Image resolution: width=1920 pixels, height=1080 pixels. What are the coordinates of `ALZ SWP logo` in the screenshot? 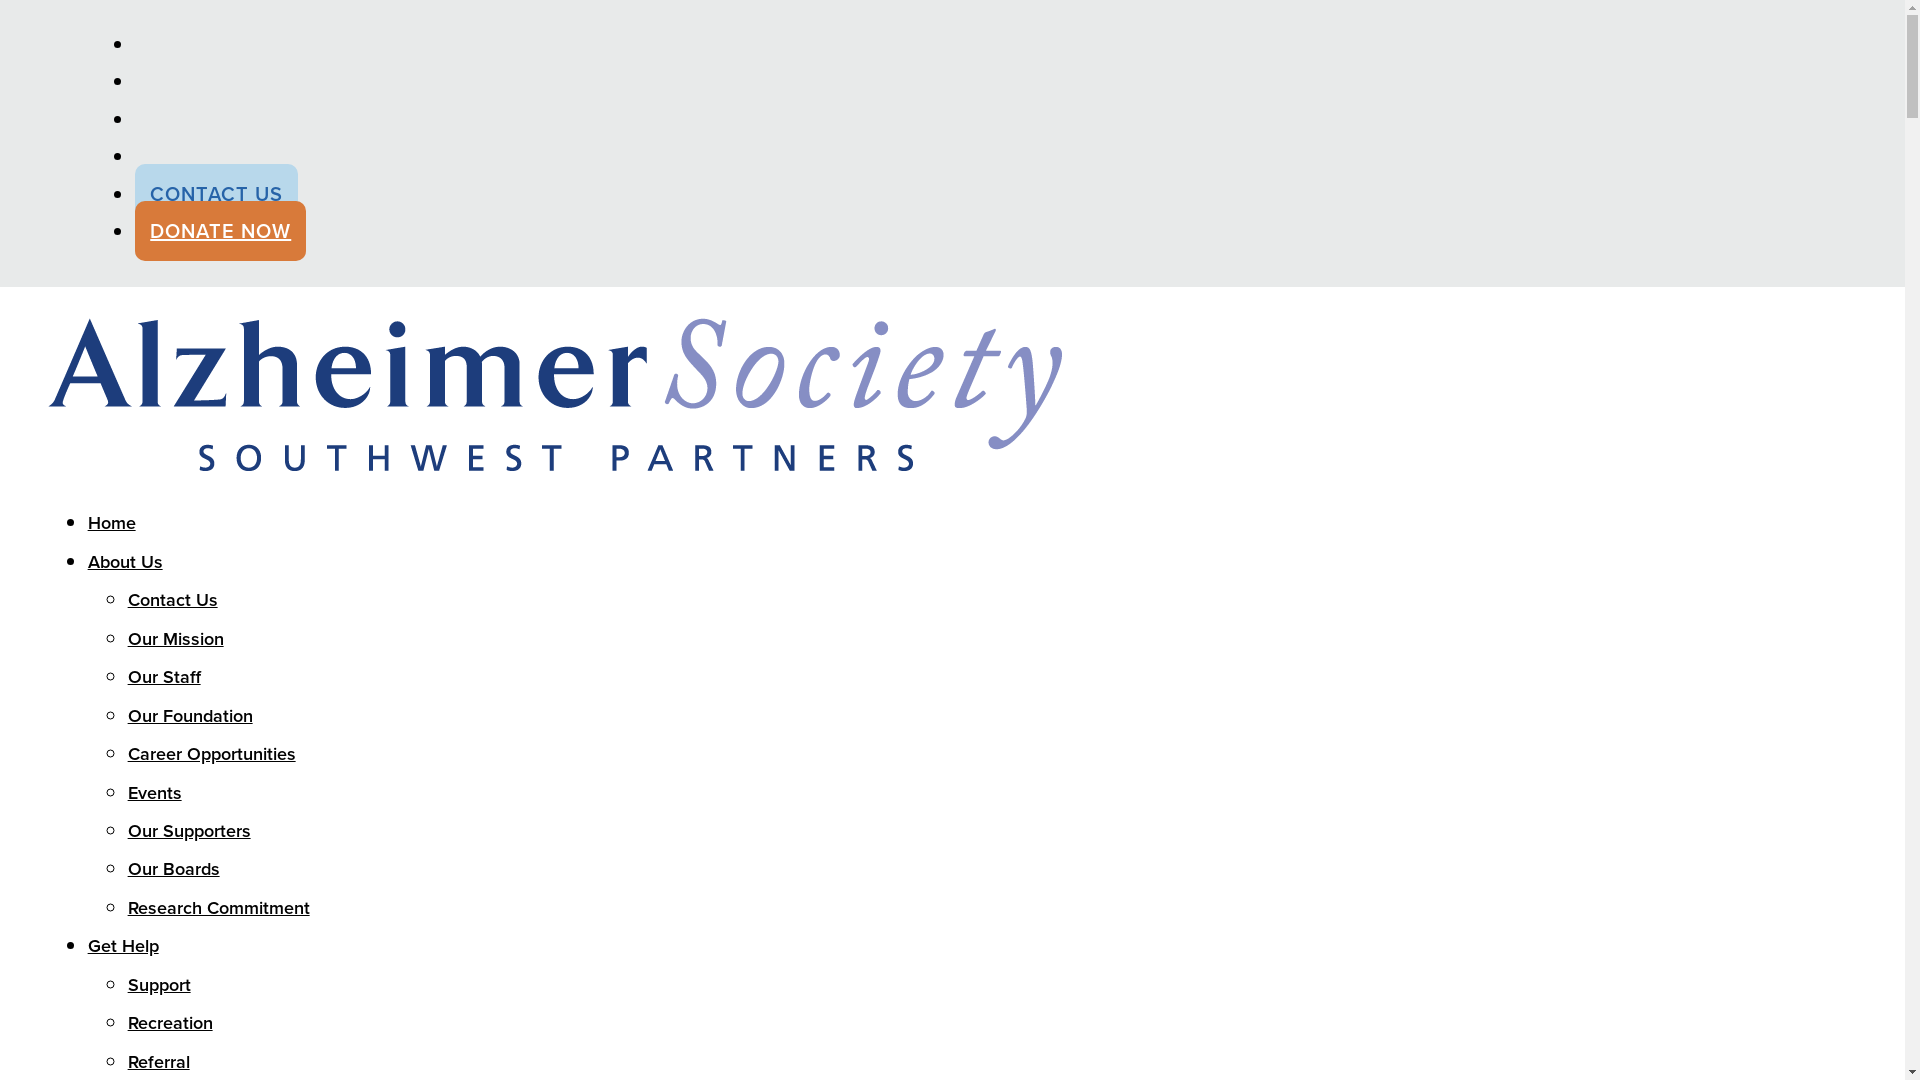 It's located at (555, 394).